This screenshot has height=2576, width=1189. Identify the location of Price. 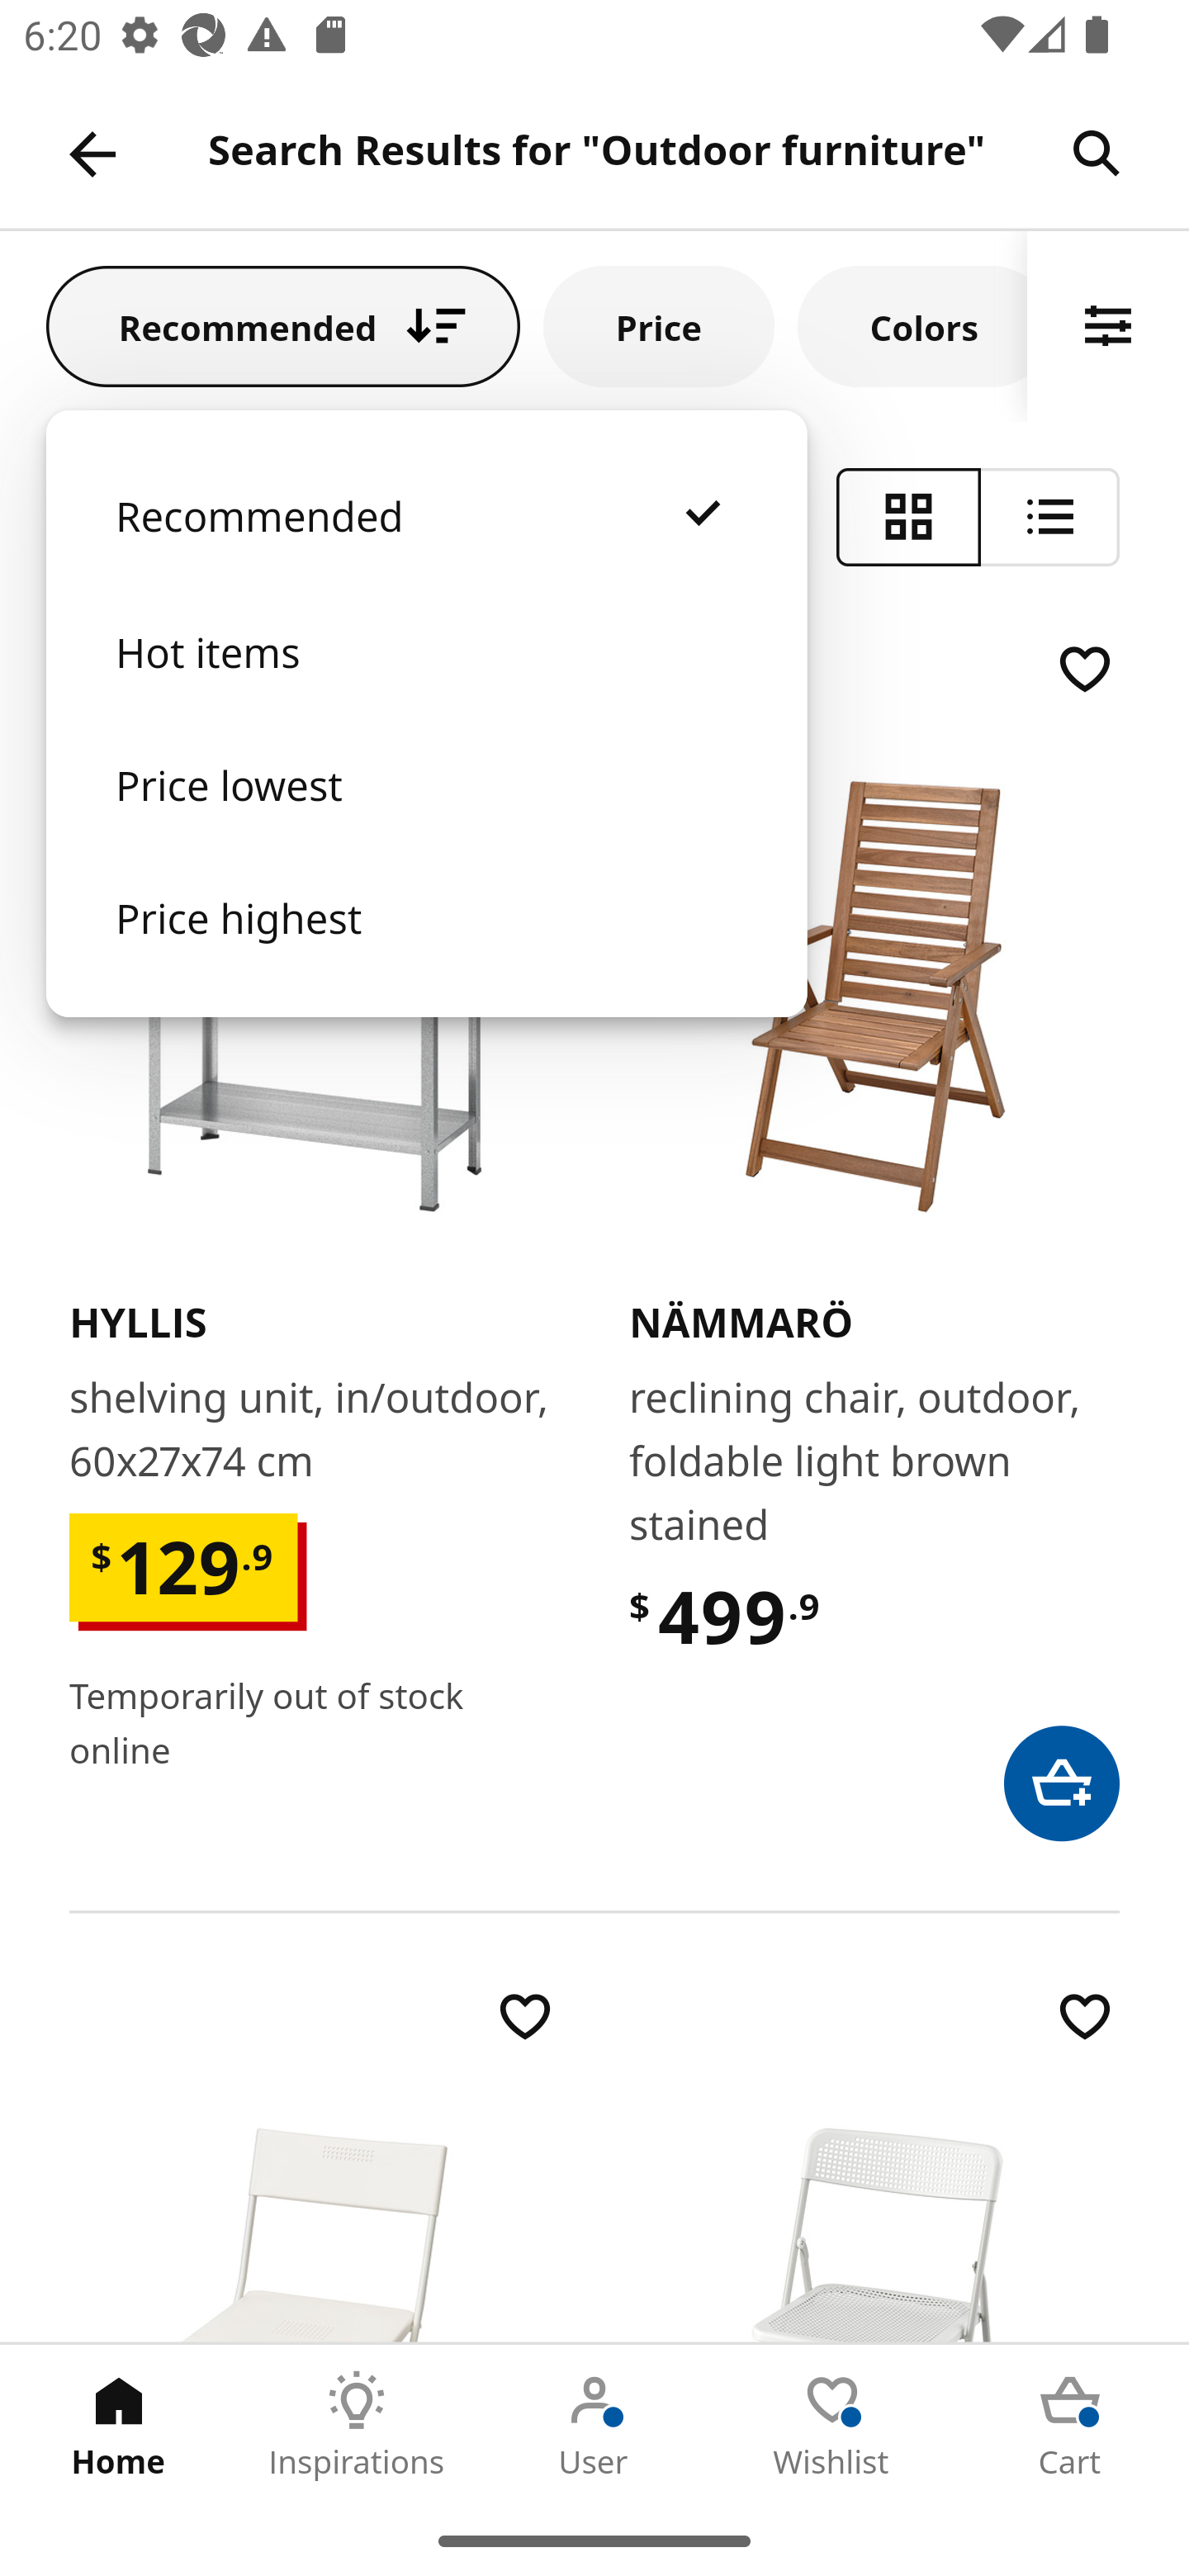
(659, 325).